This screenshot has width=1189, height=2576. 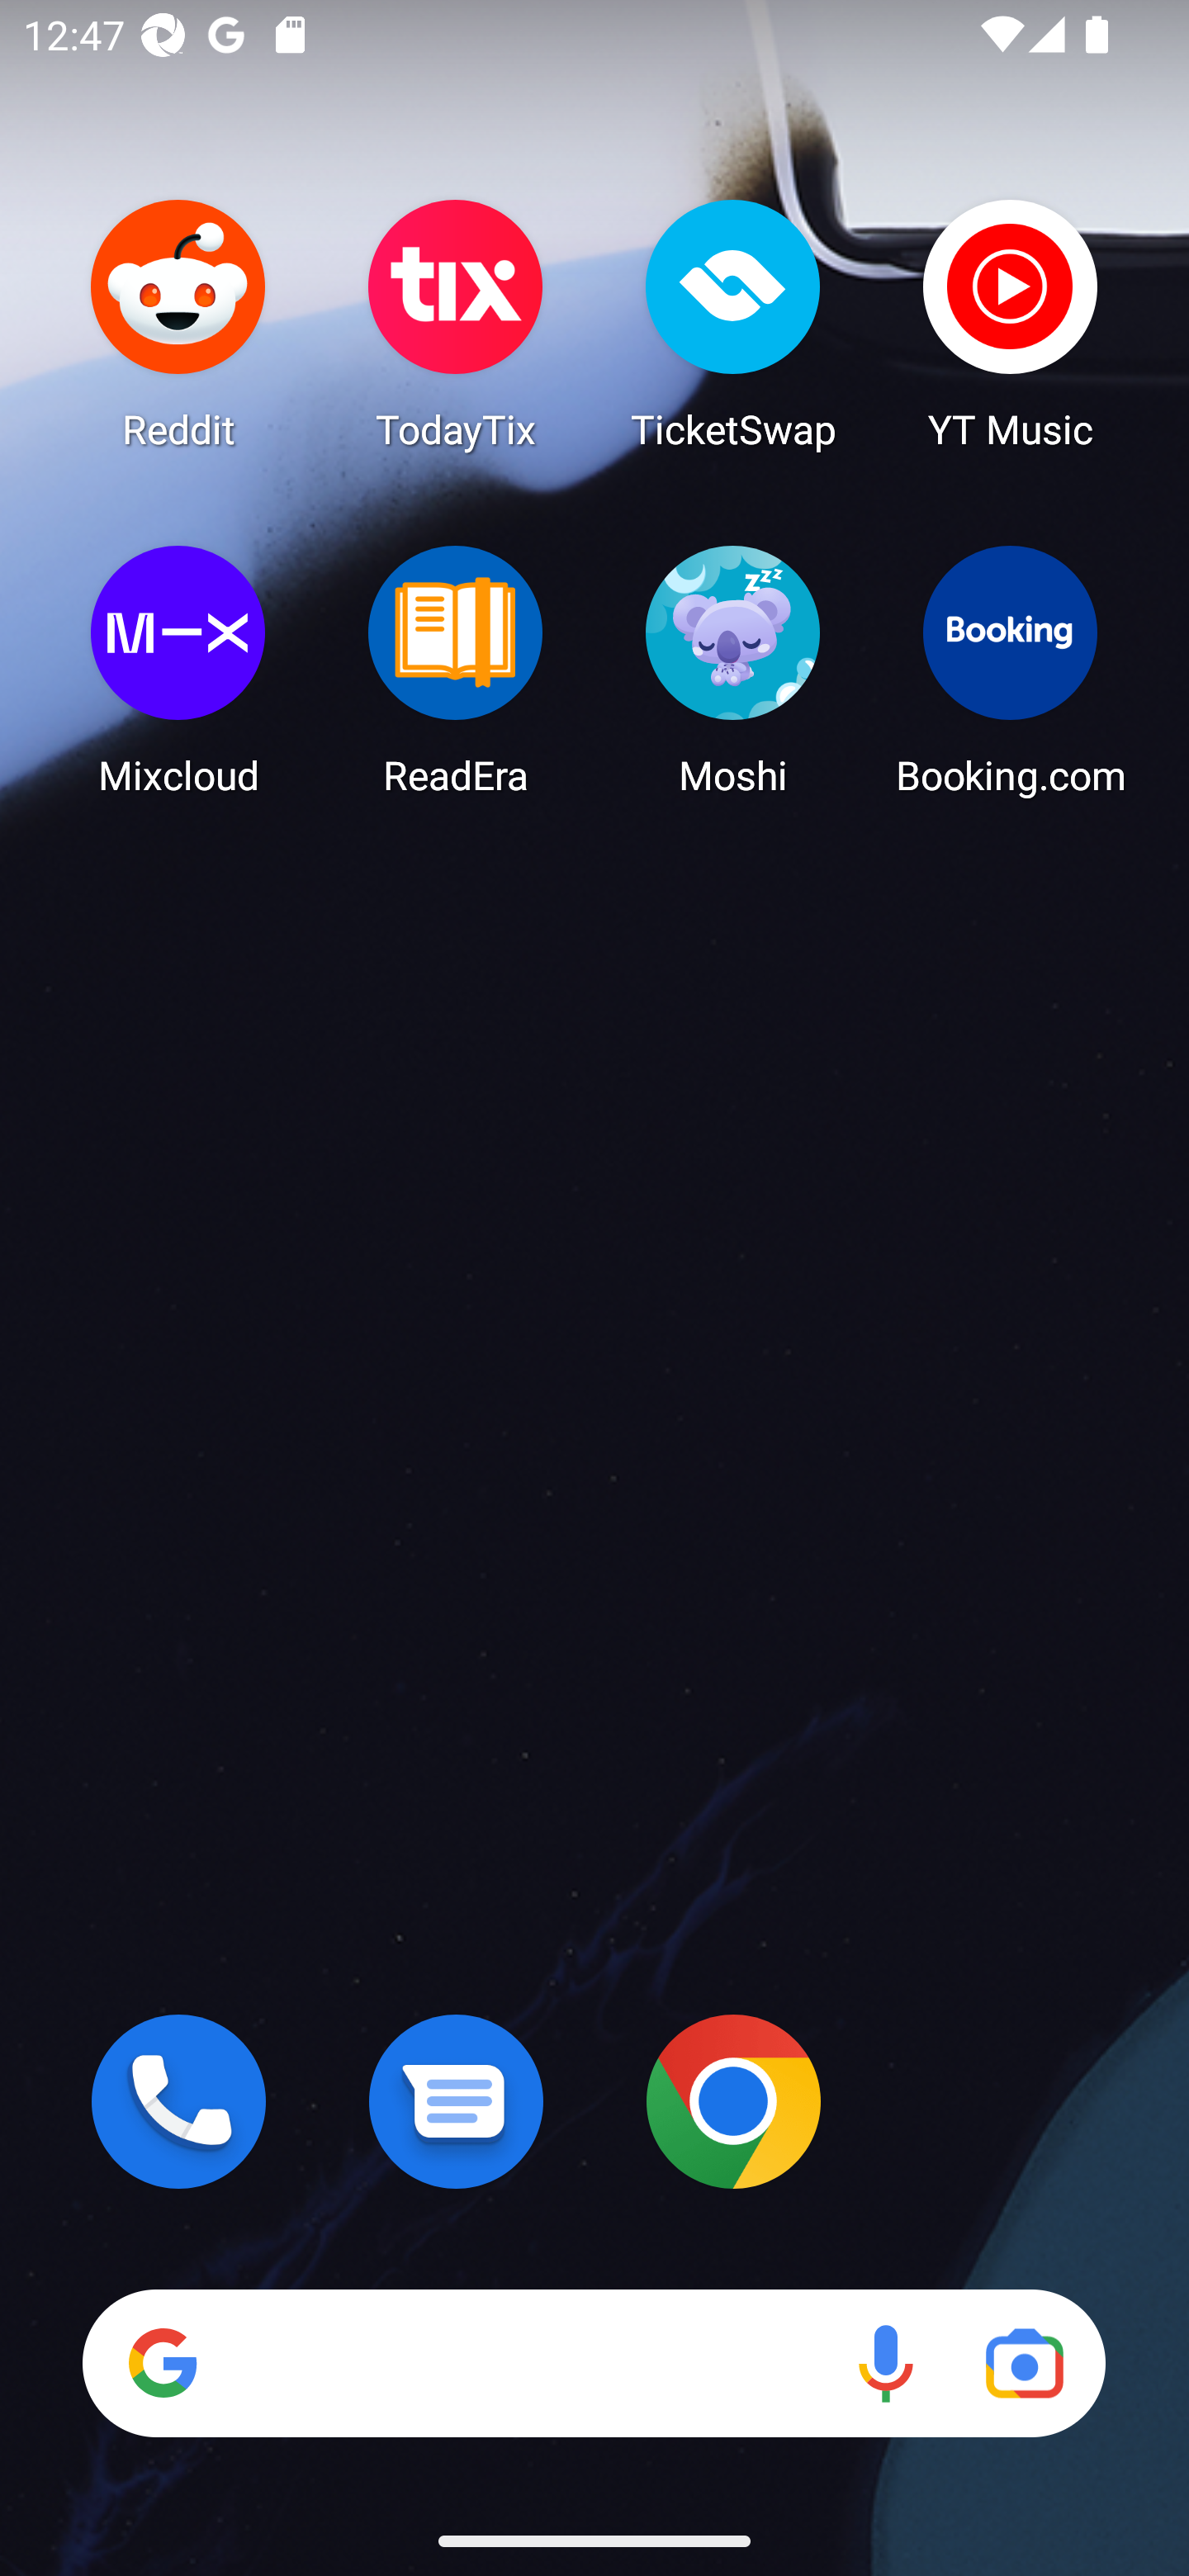 What do you see at coordinates (178, 2101) in the screenshot?
I see `Phone` at bounding box center [178, 2101].